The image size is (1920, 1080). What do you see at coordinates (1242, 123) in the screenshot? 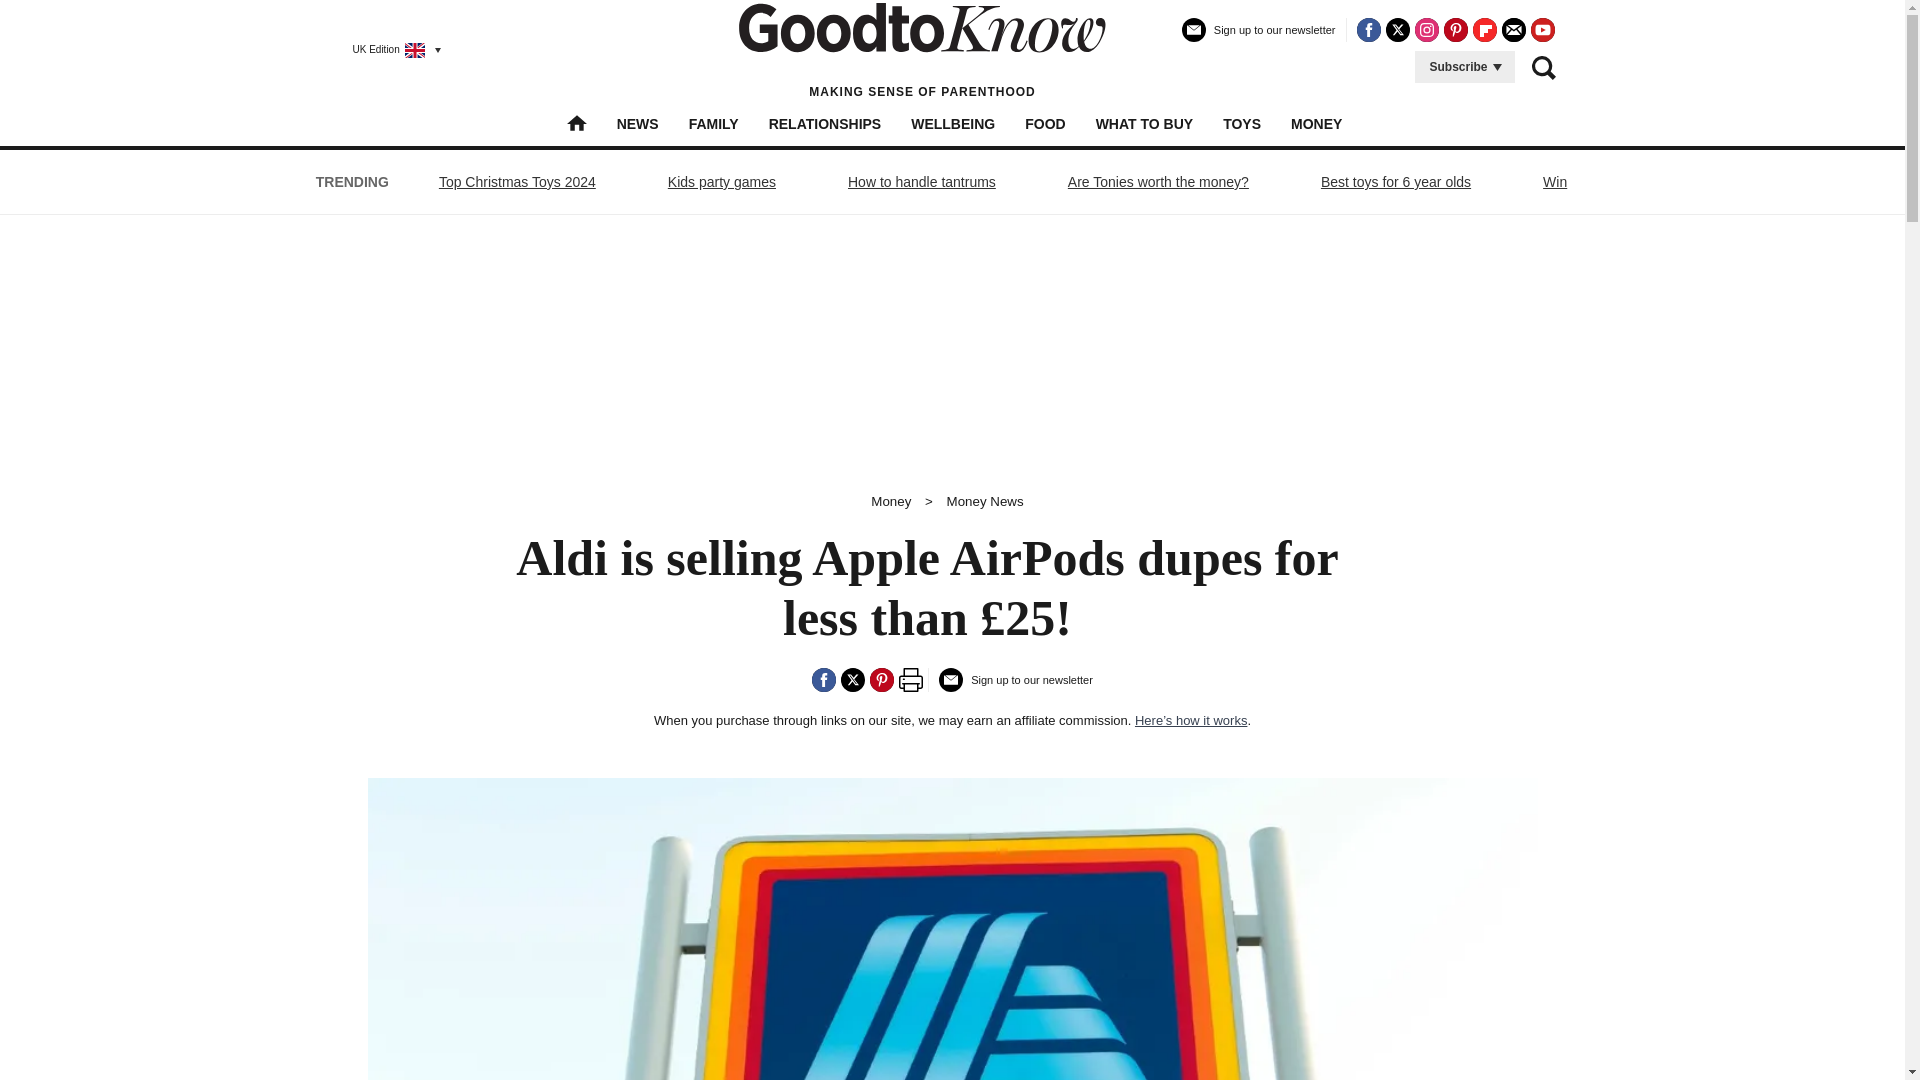
I see `TOYS` at bounding box center [1242, 123].